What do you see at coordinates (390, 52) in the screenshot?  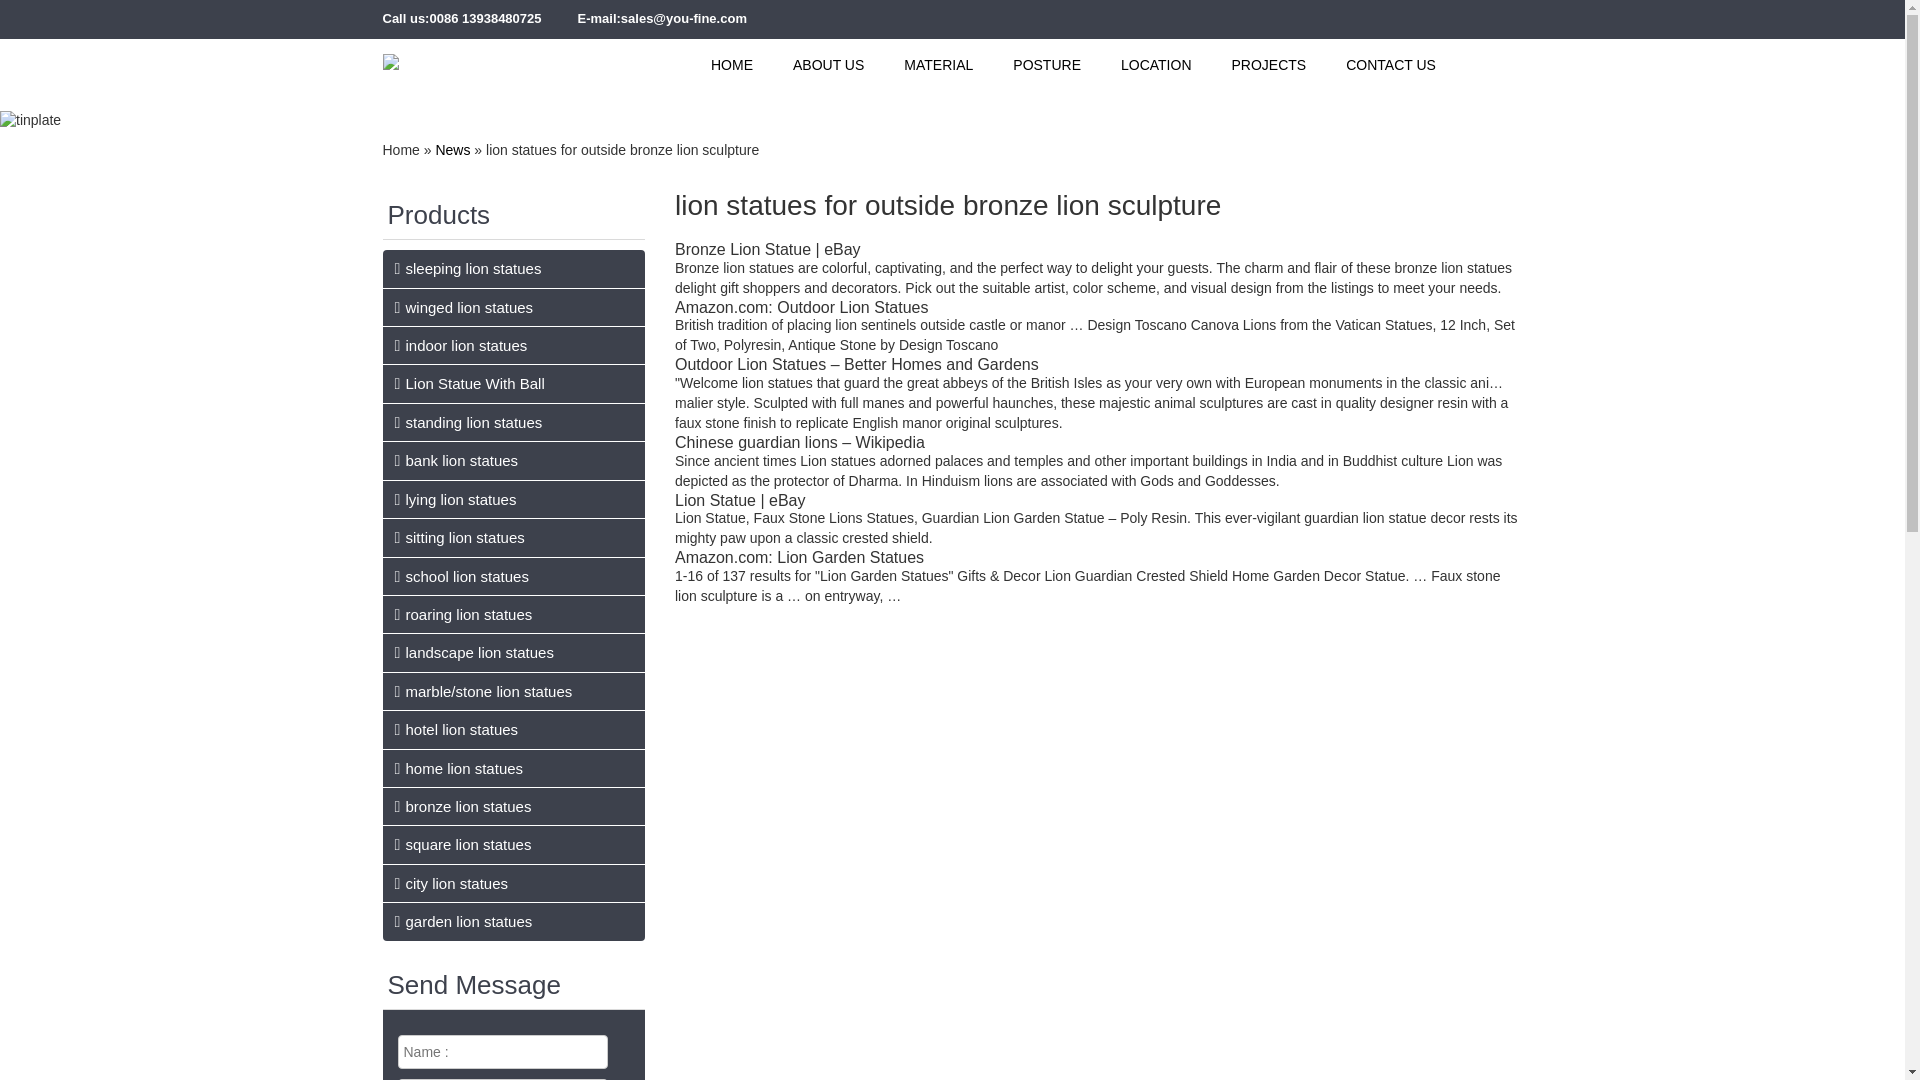 I see `logo` at bounding box center [390, 52].